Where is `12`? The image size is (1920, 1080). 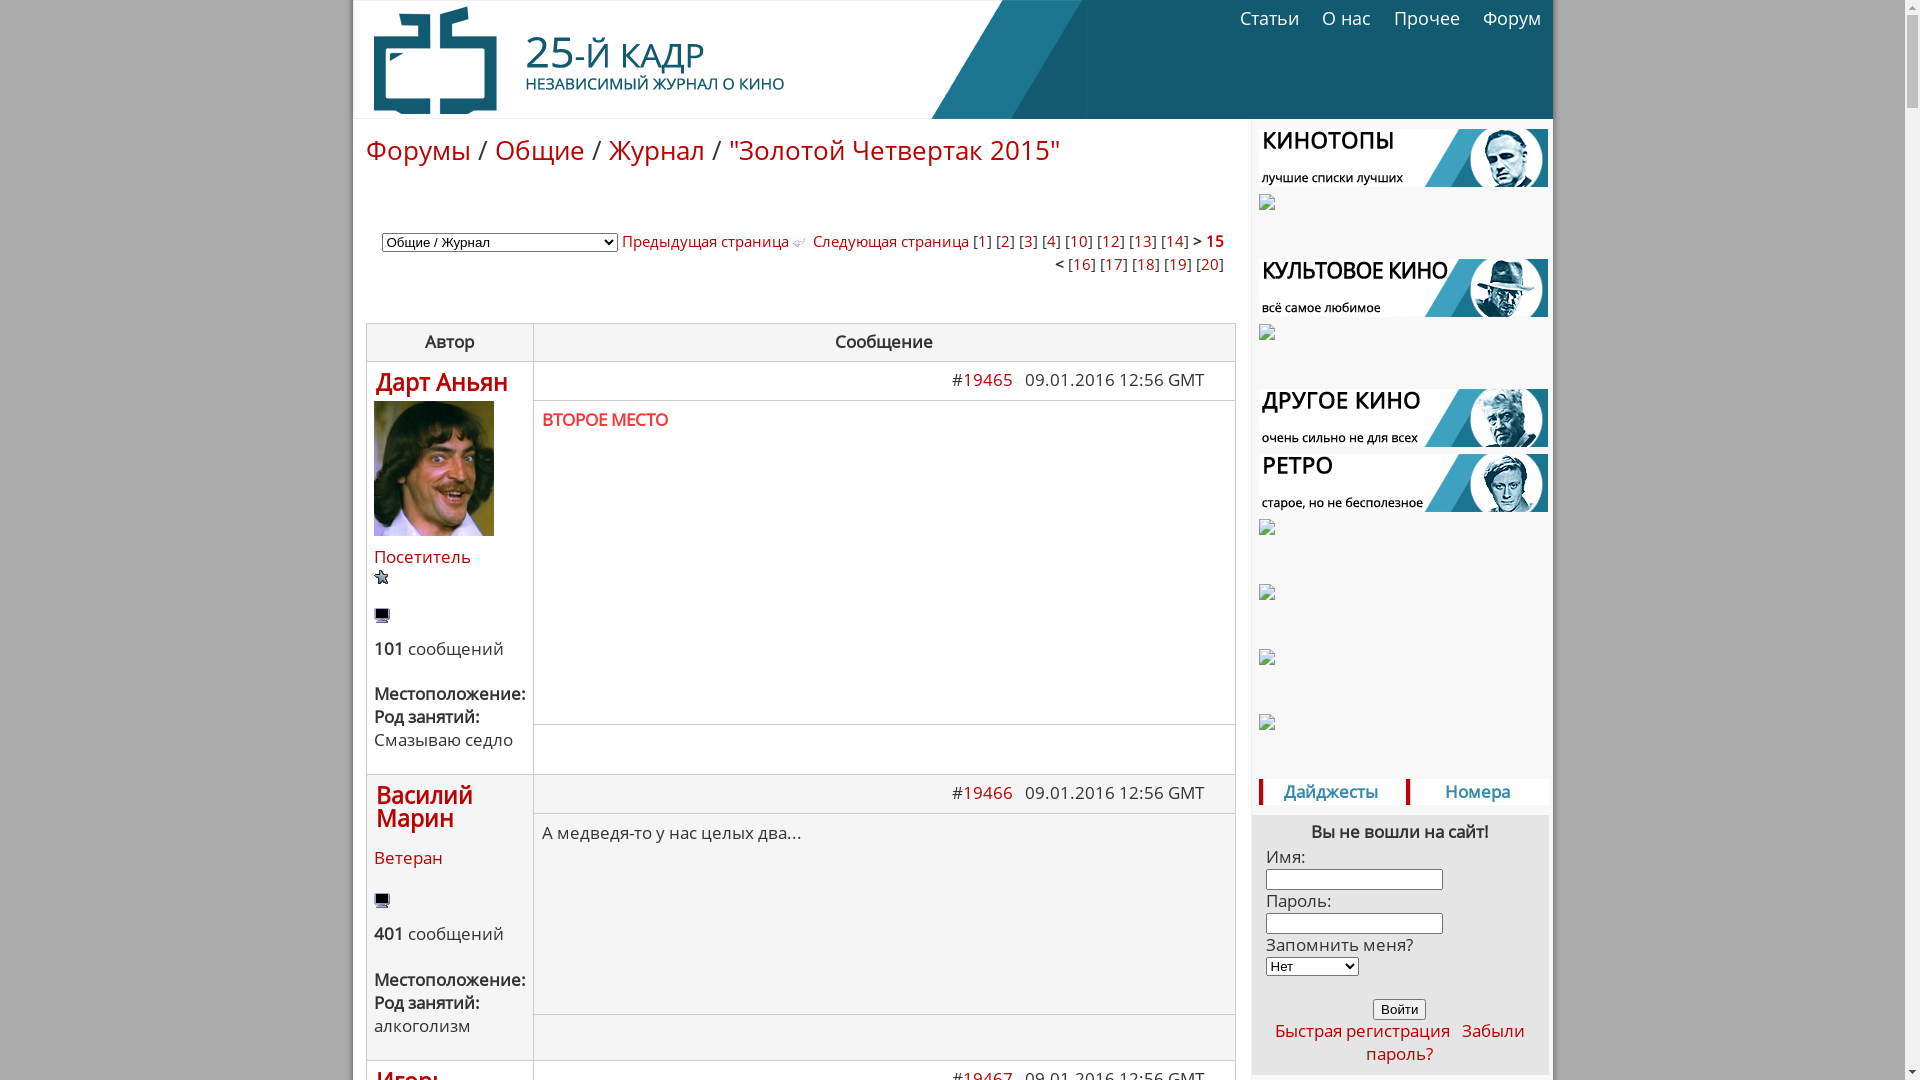
12 is located at coordinates (1111, 241).